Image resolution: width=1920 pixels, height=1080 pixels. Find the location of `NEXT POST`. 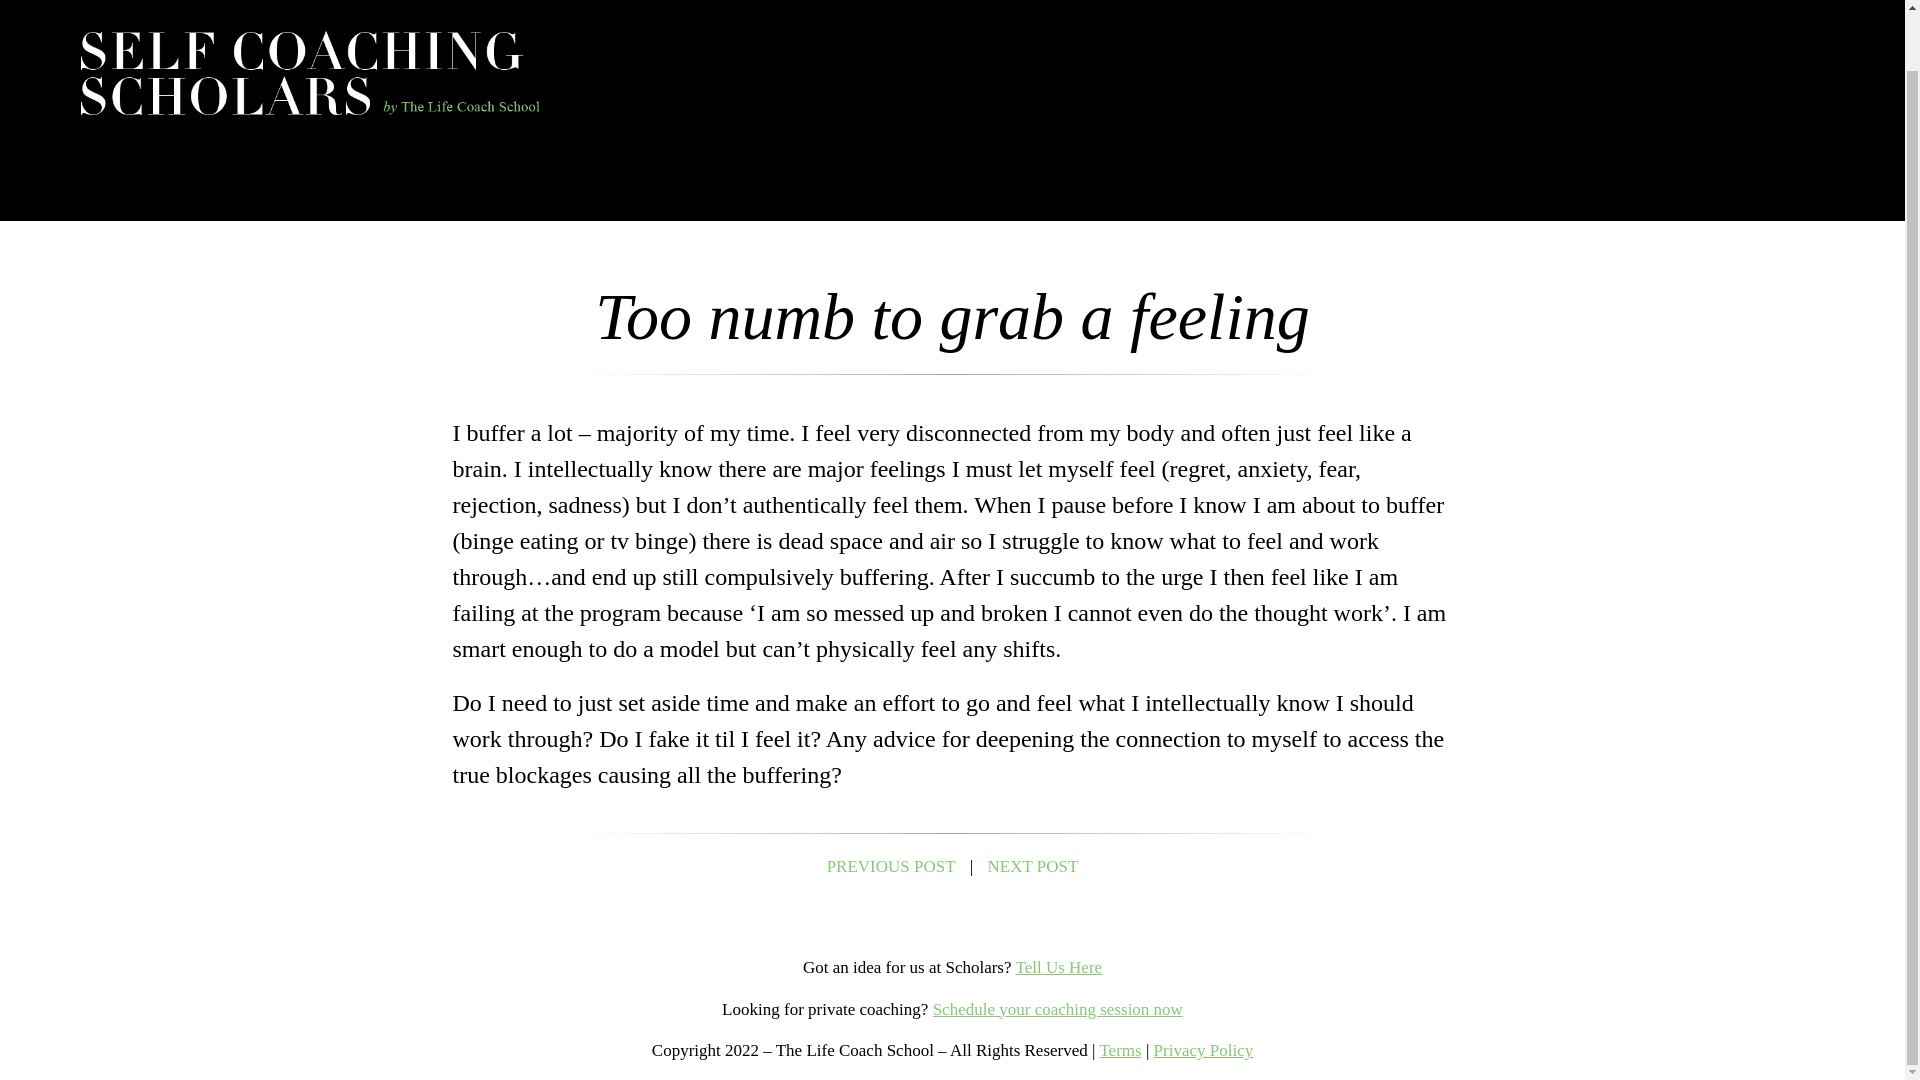

NEXT POST is located at coordinates (1034, 866).